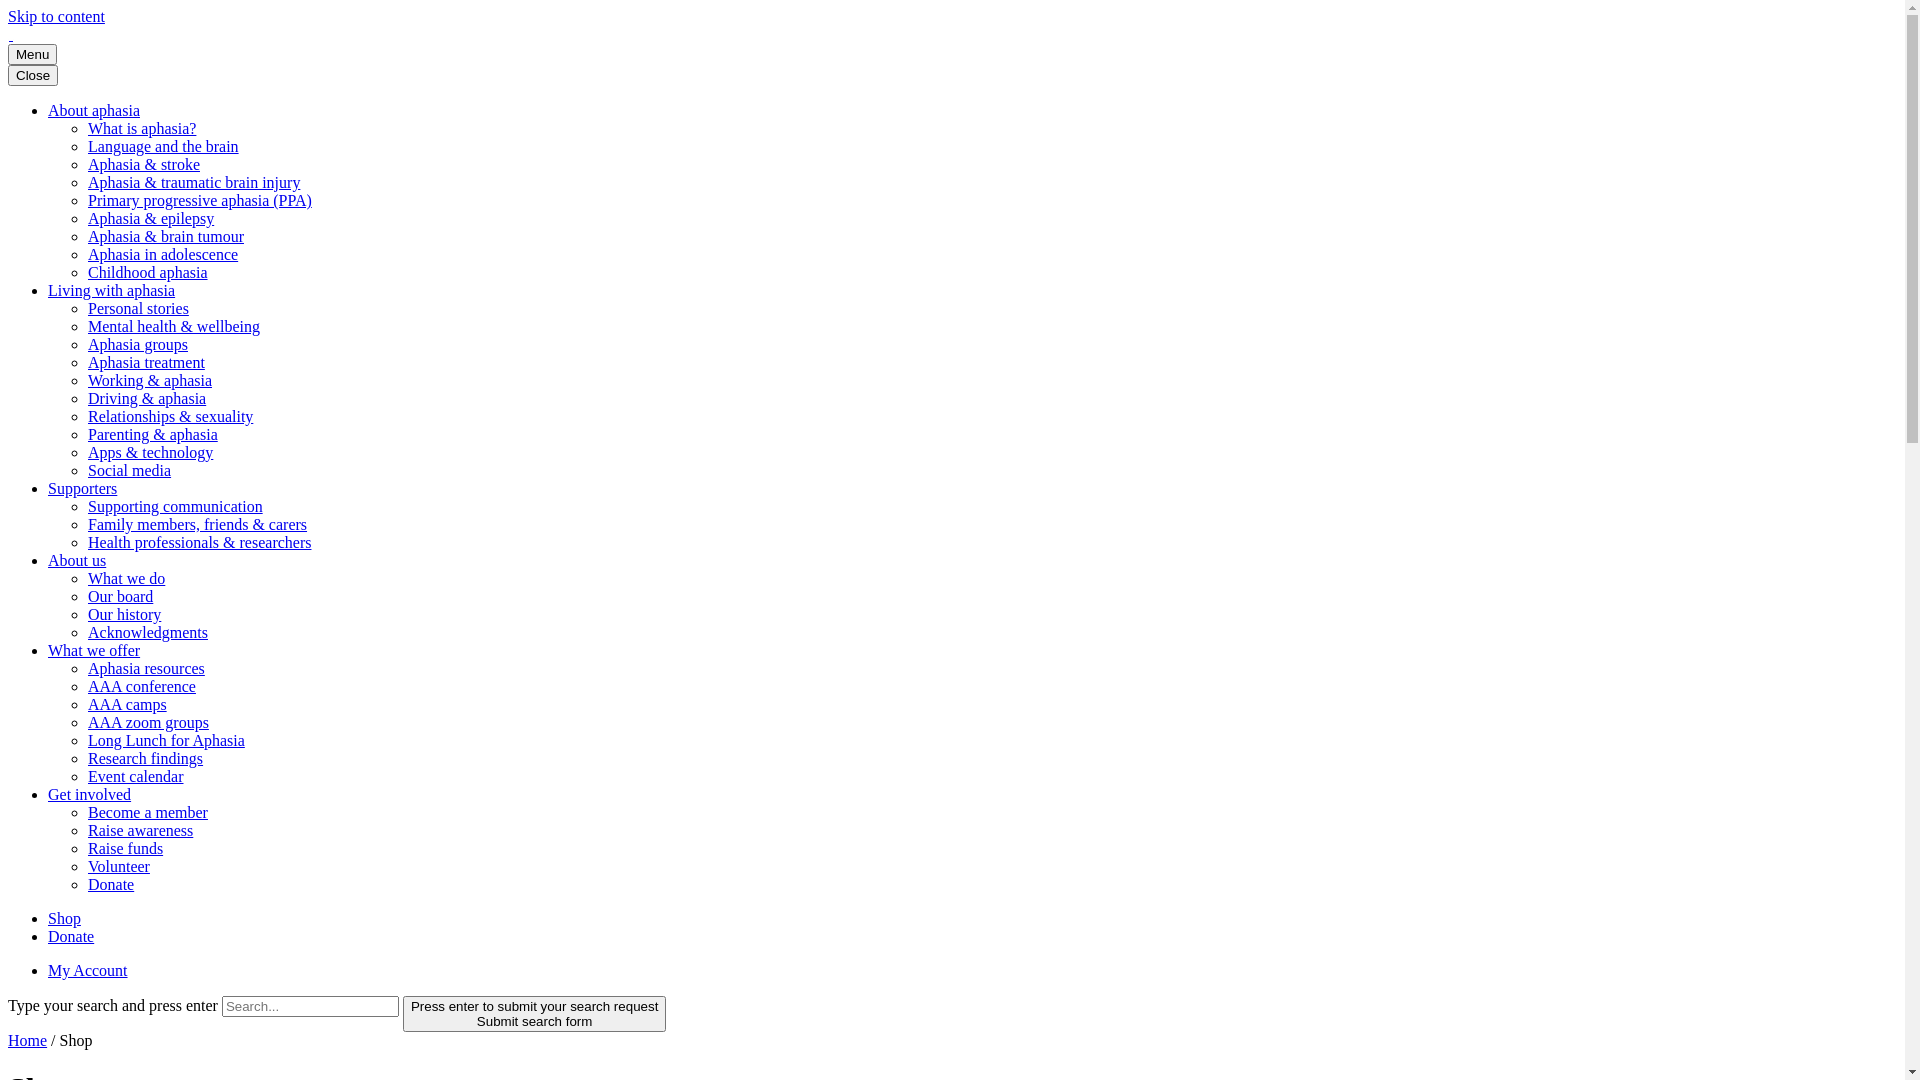 The image size is (1920, 1080). What do you see at coordinates (138, 344) in the screenshot?
I see `Aphasia groups` at bounding box center [138, 344].